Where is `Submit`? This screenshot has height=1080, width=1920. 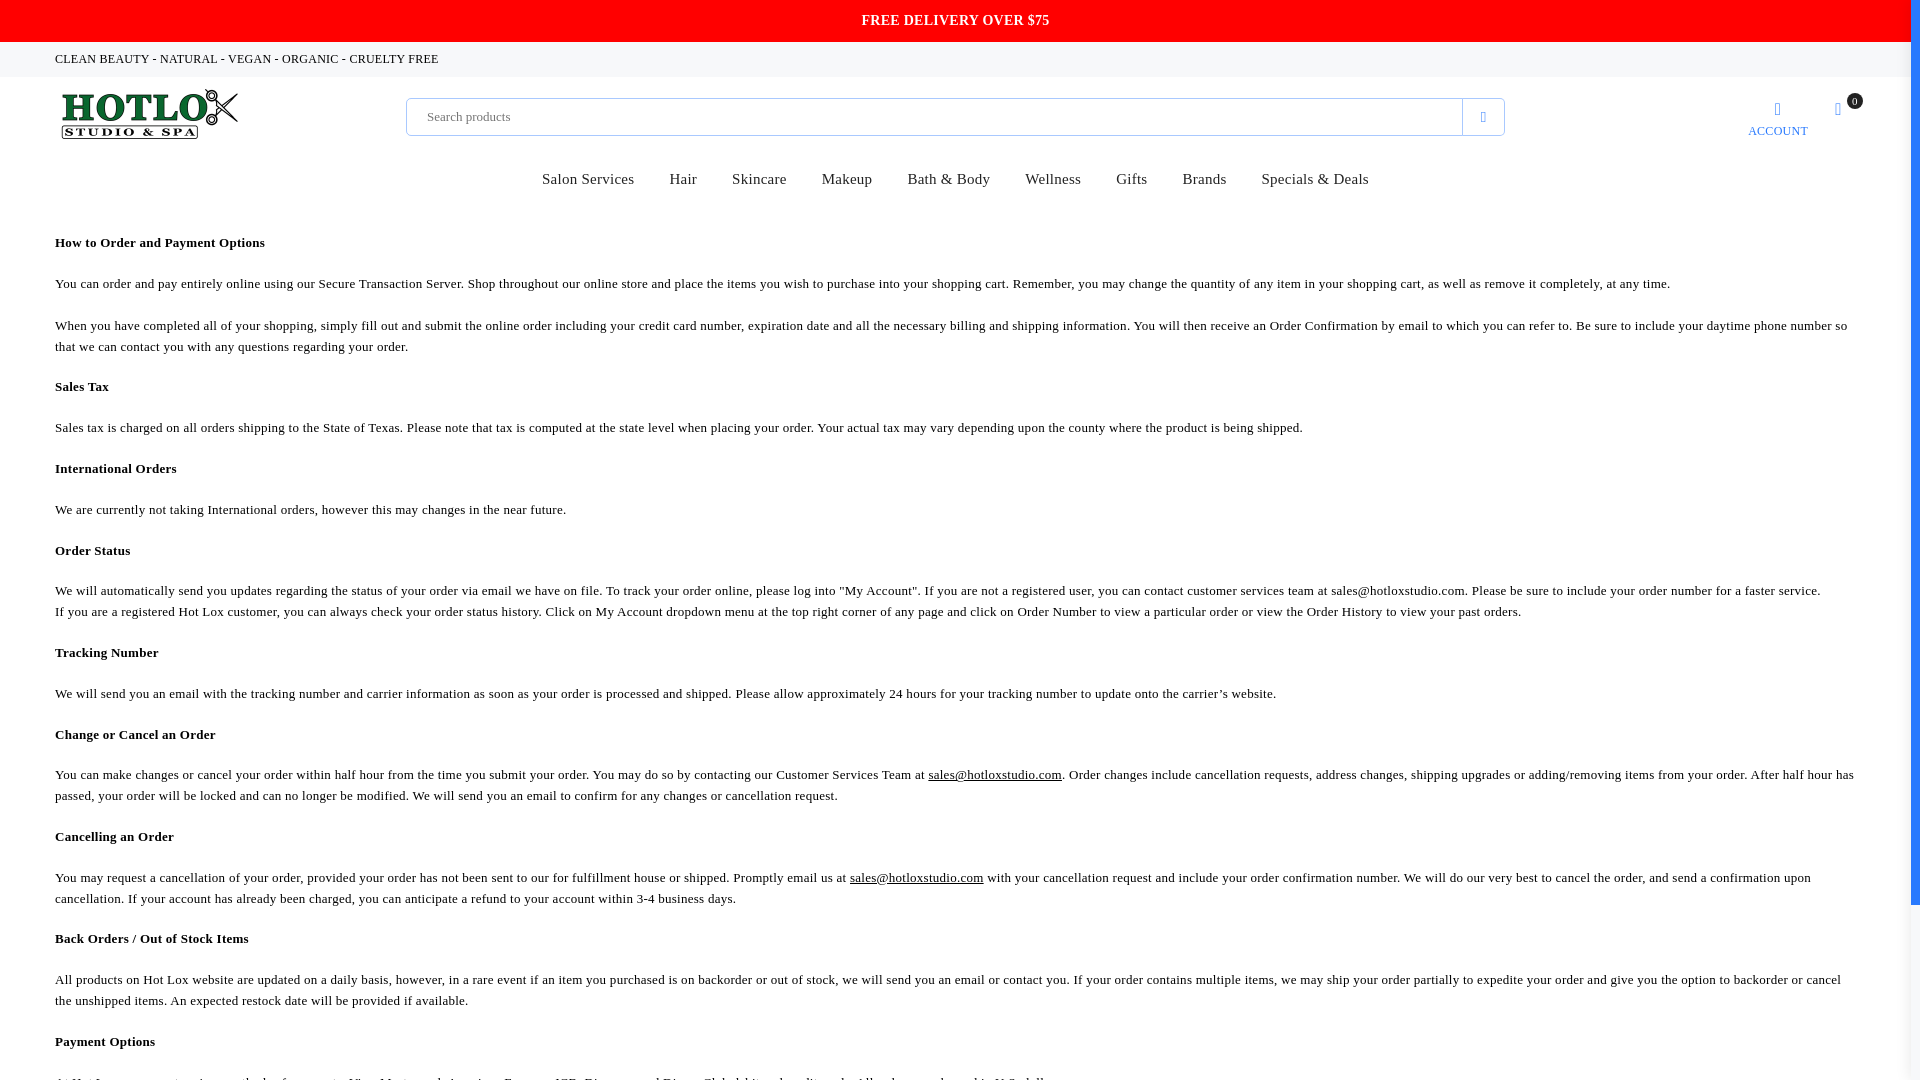 Submit is located at coordinates (1484, 117).